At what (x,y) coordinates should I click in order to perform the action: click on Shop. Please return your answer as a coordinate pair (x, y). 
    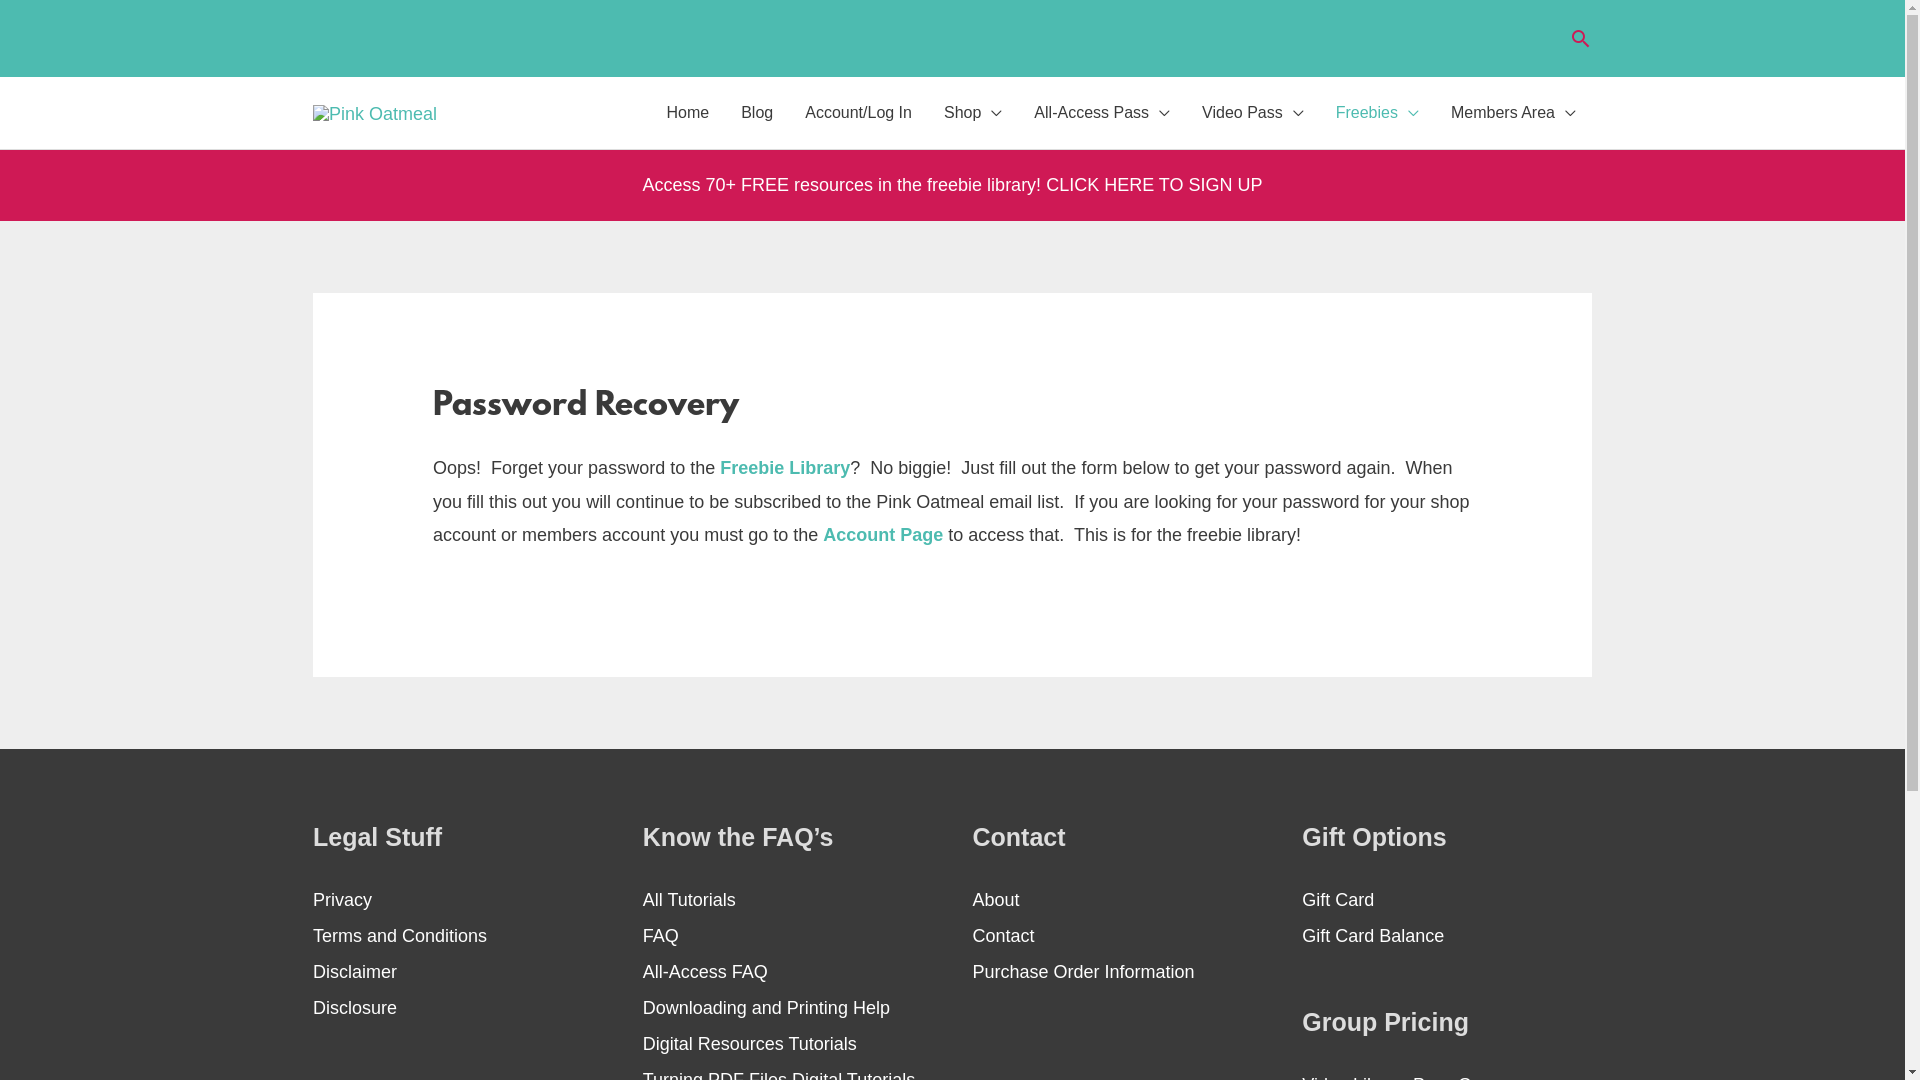
    Looking at the image, I should click on (972, 113).